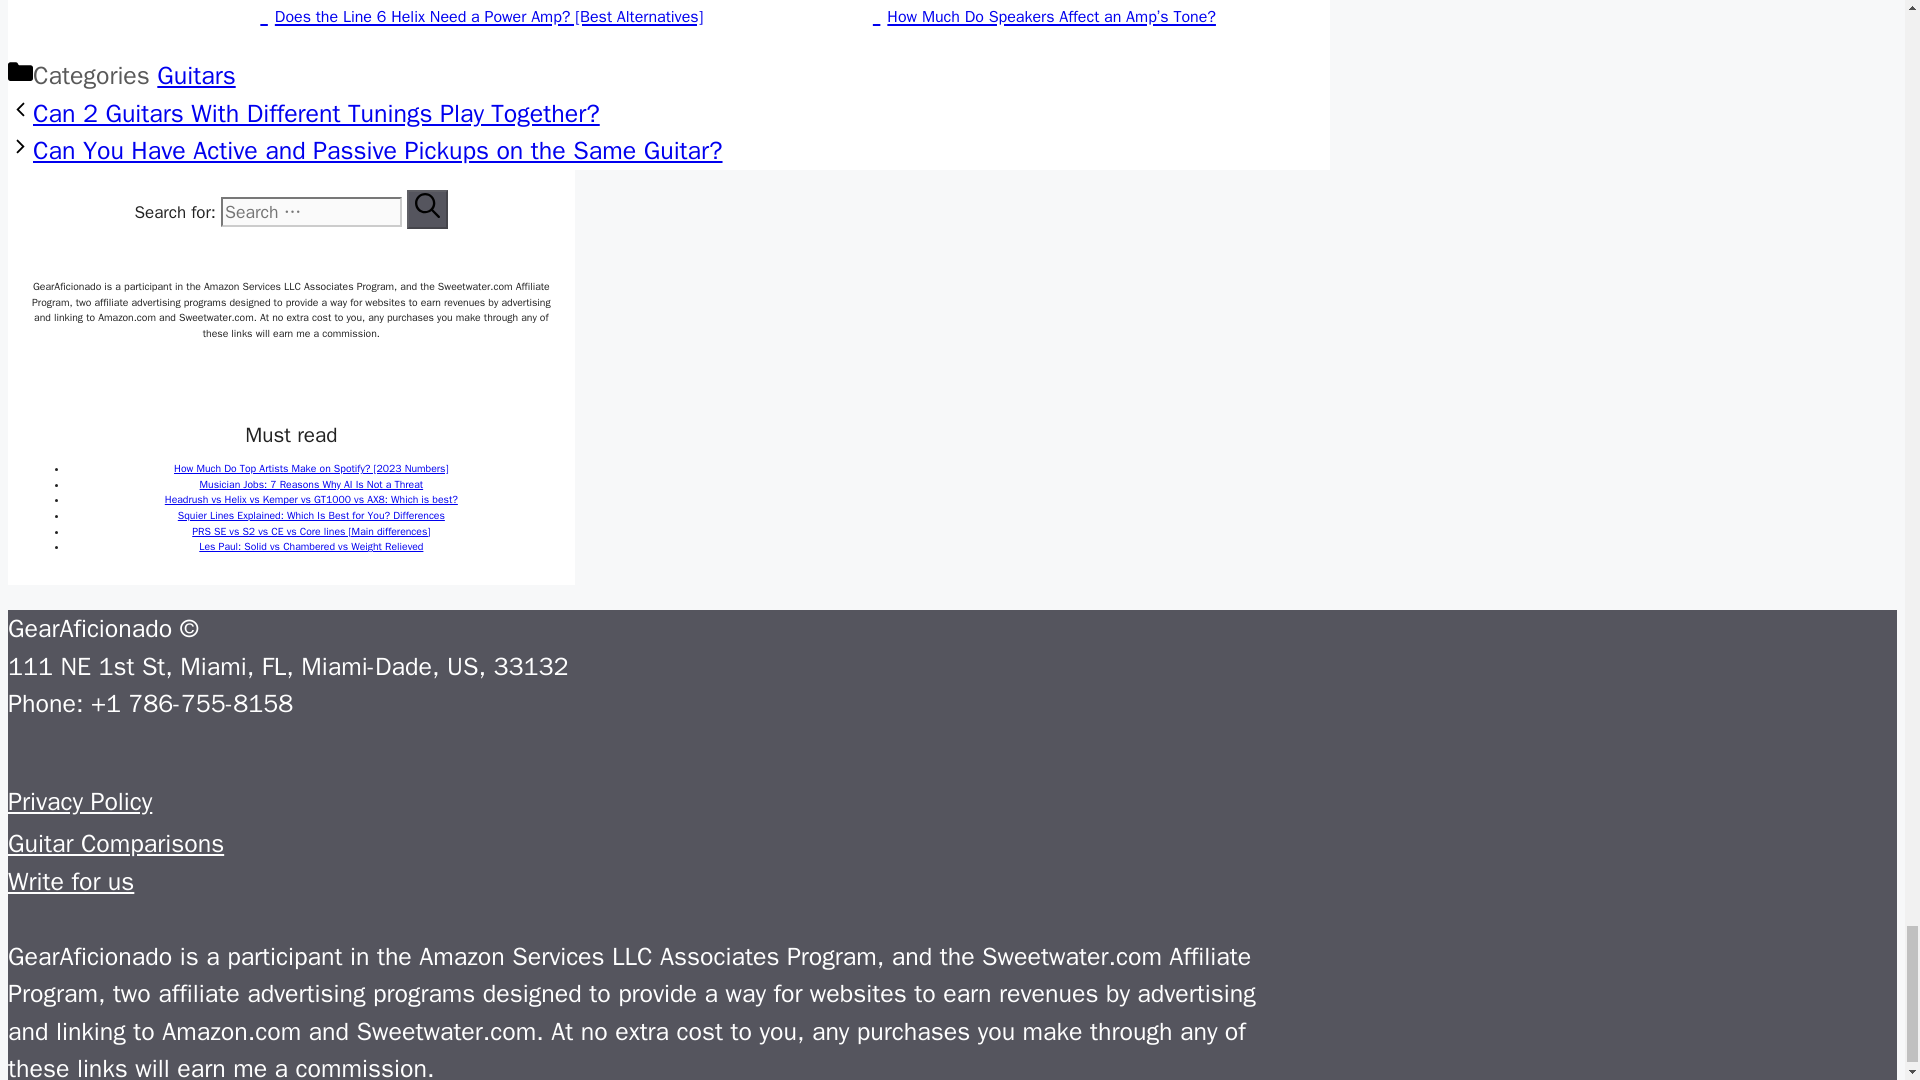  What do you see at coordinates (196, 75) in the screenshot?
I see `Guitars` at bounding box center [196, 75].